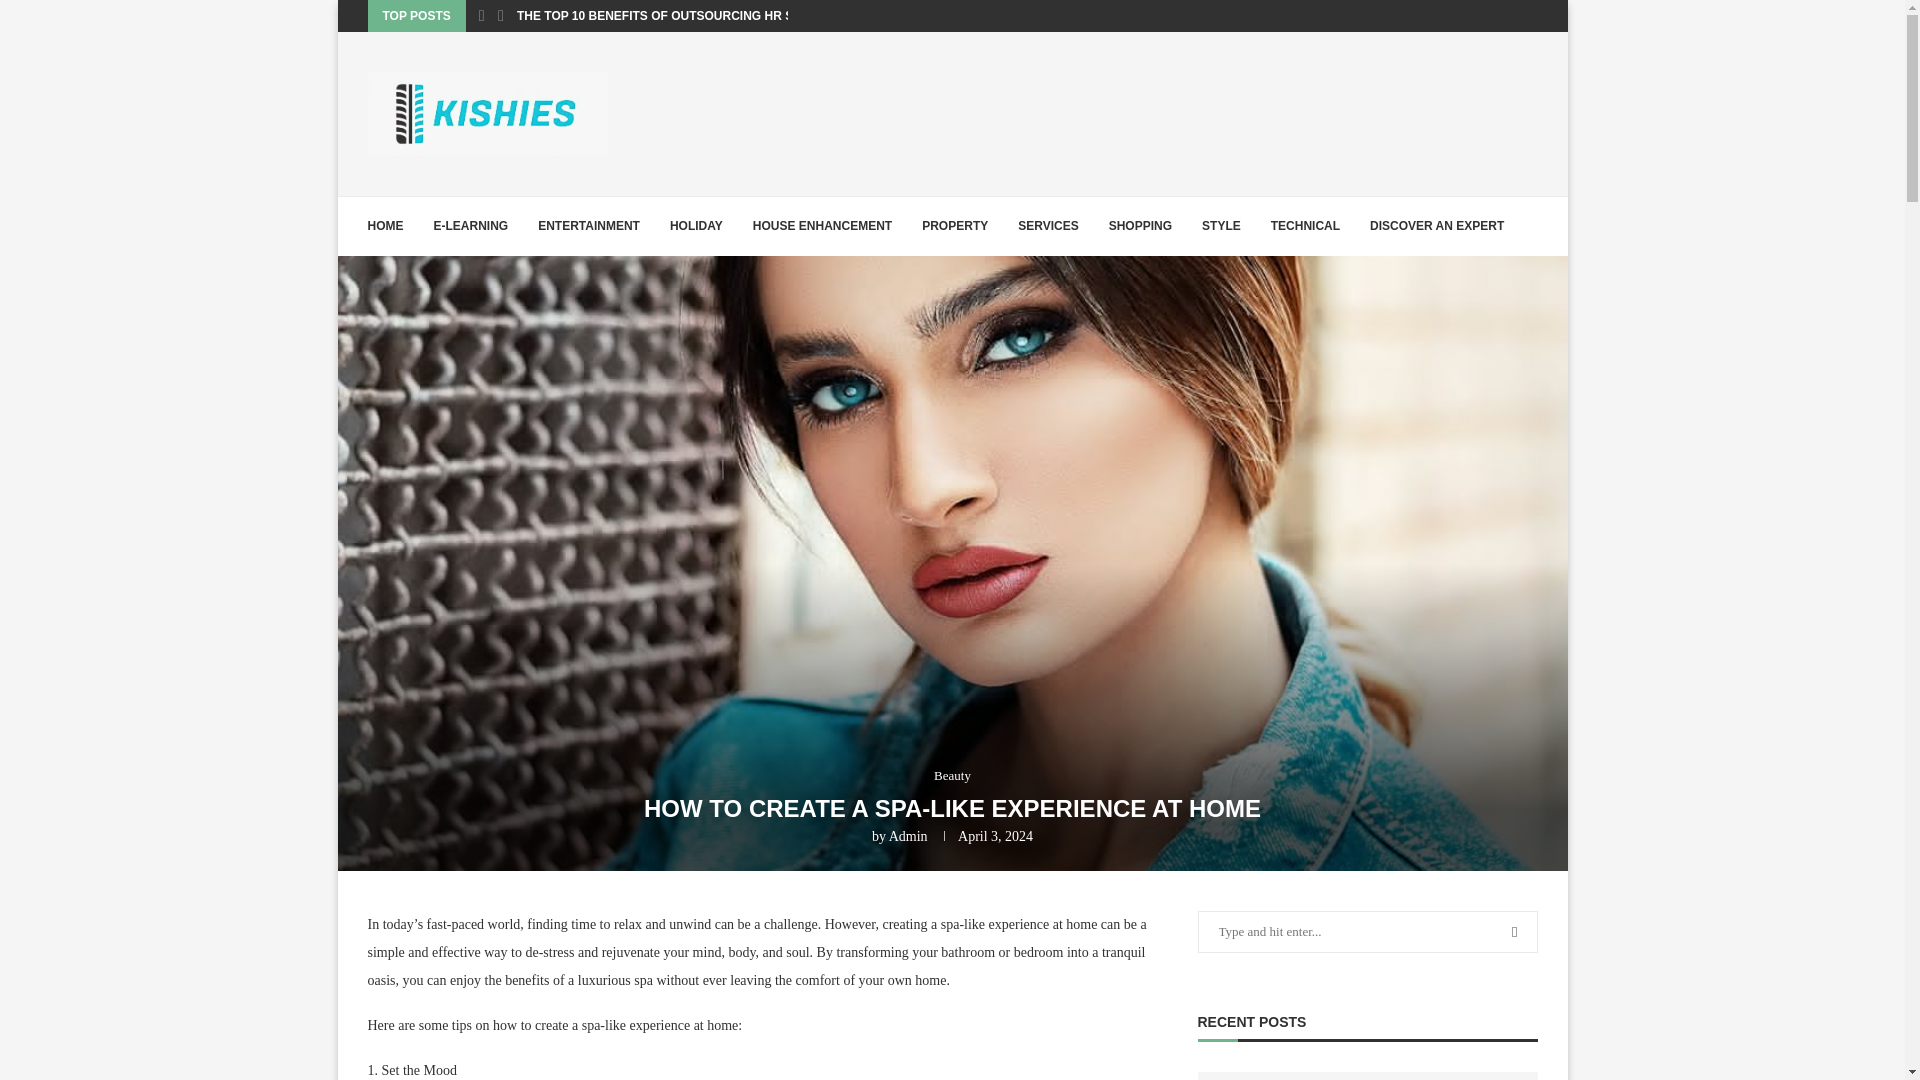 The width and height of the screenshot is (1920, 1080). Describe the element at coordinates (406, 284) in the screenshot. I see `CONTACT US` at that location.